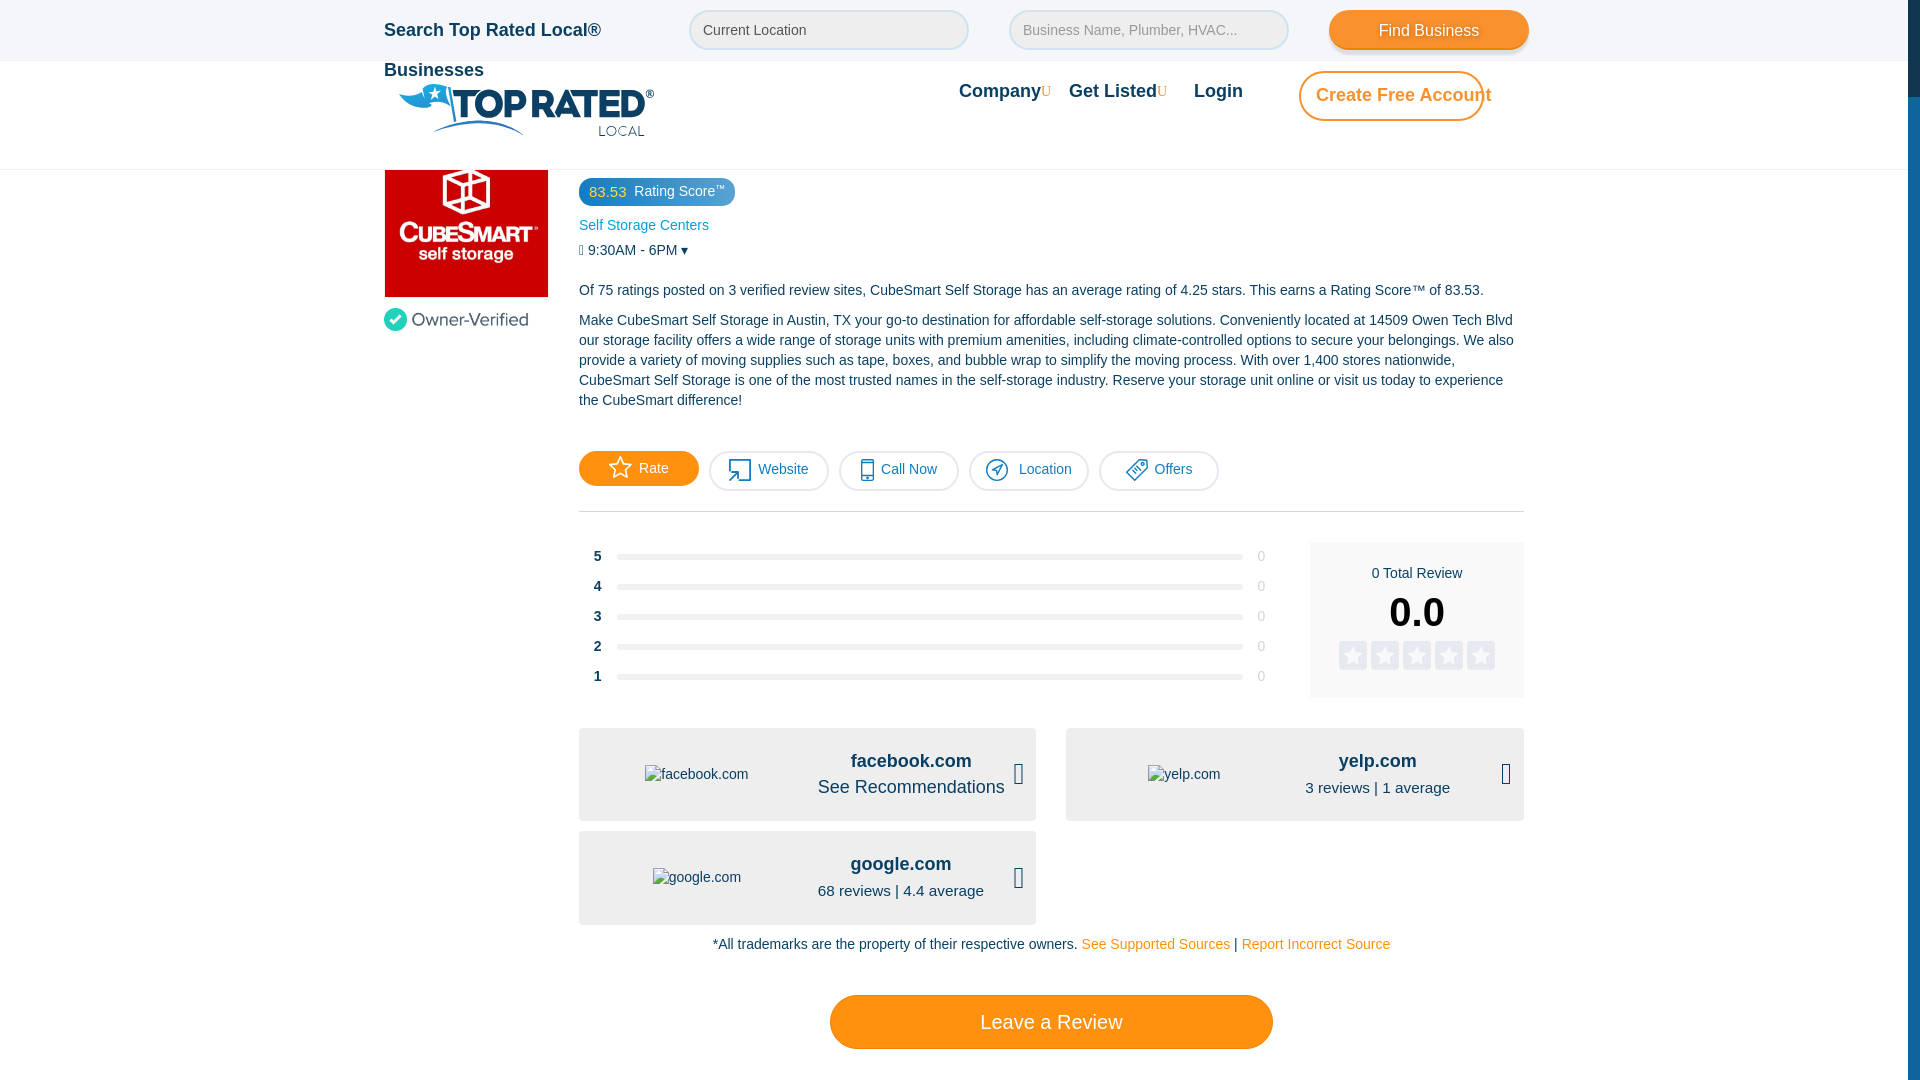 Image resolution: width=1920 pixels, height=1080 pixels. What do you see at coordinates (755, 82) in the screenshot?
I see `CubeSmart Self Storage` at bounding box center [755, 82].